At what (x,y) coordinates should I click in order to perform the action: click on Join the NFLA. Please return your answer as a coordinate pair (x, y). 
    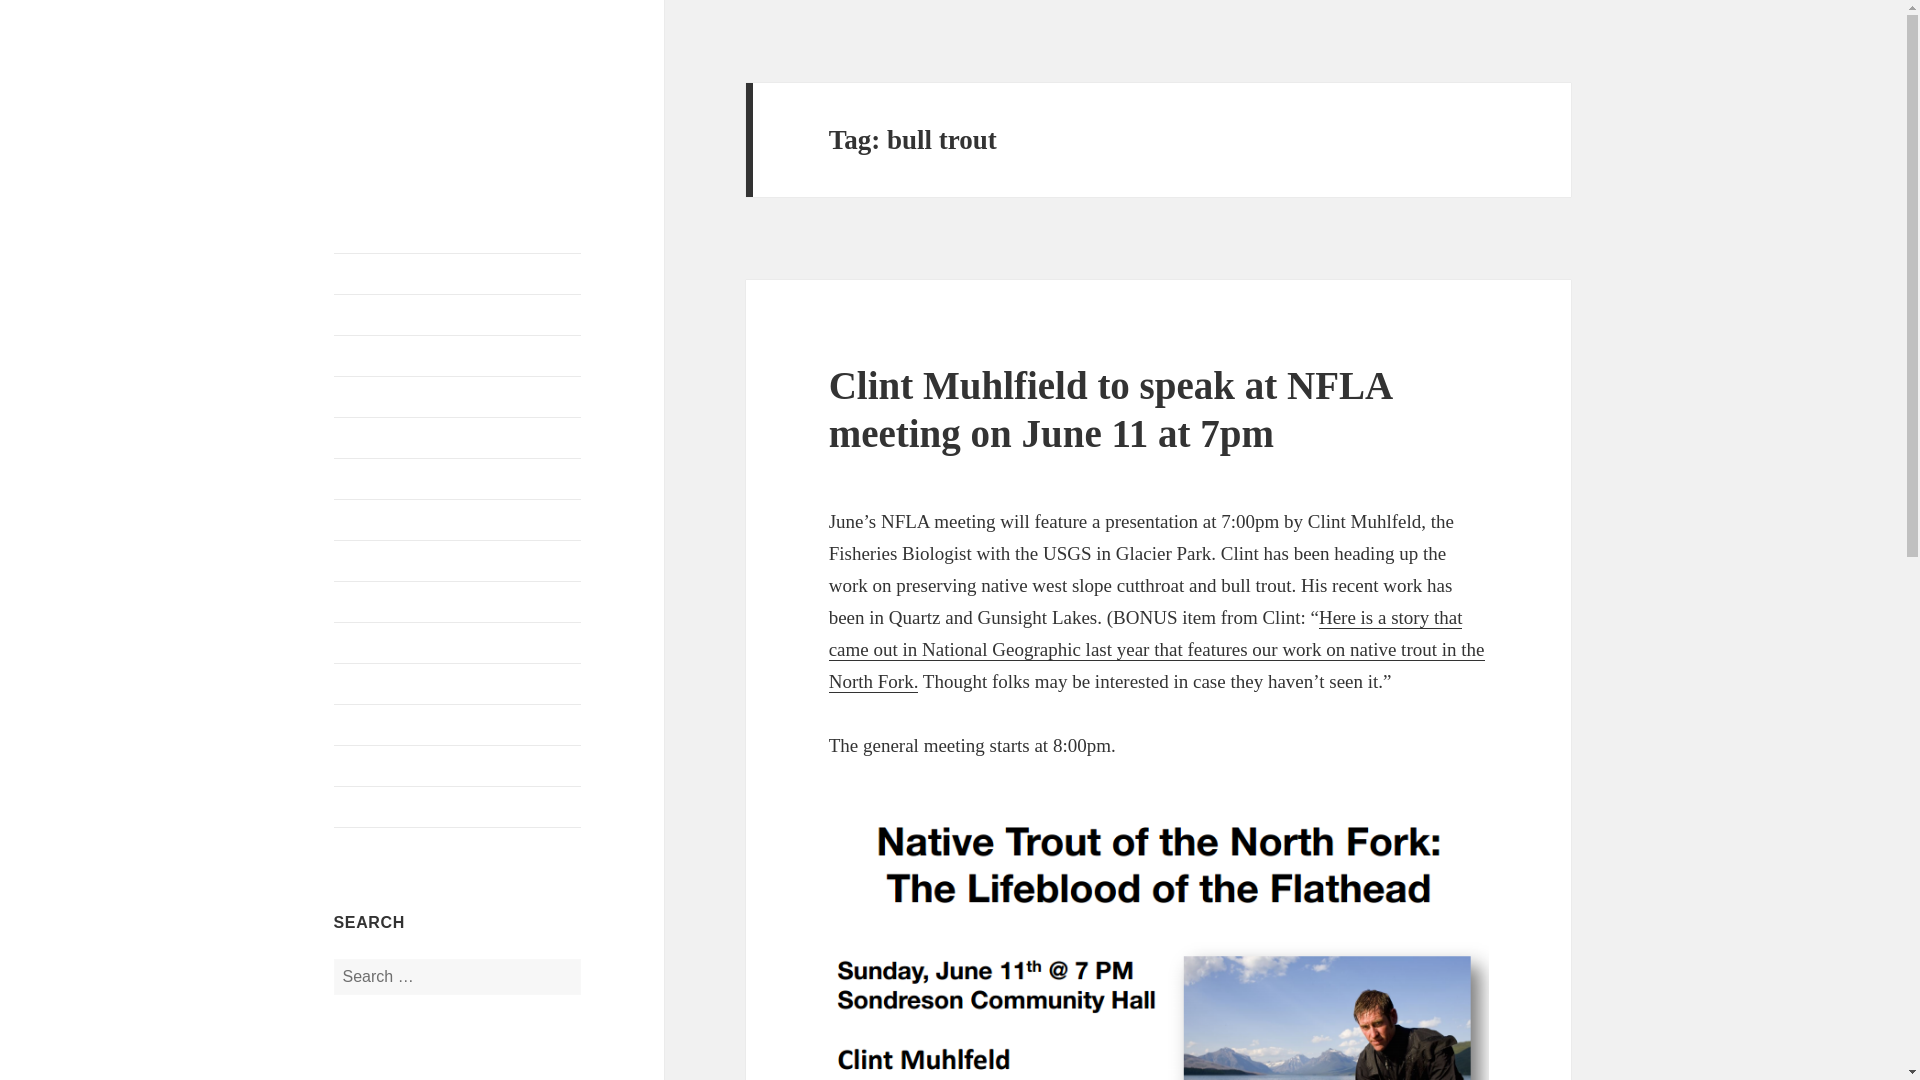
    Looking at the image, I should click on (458, 396).